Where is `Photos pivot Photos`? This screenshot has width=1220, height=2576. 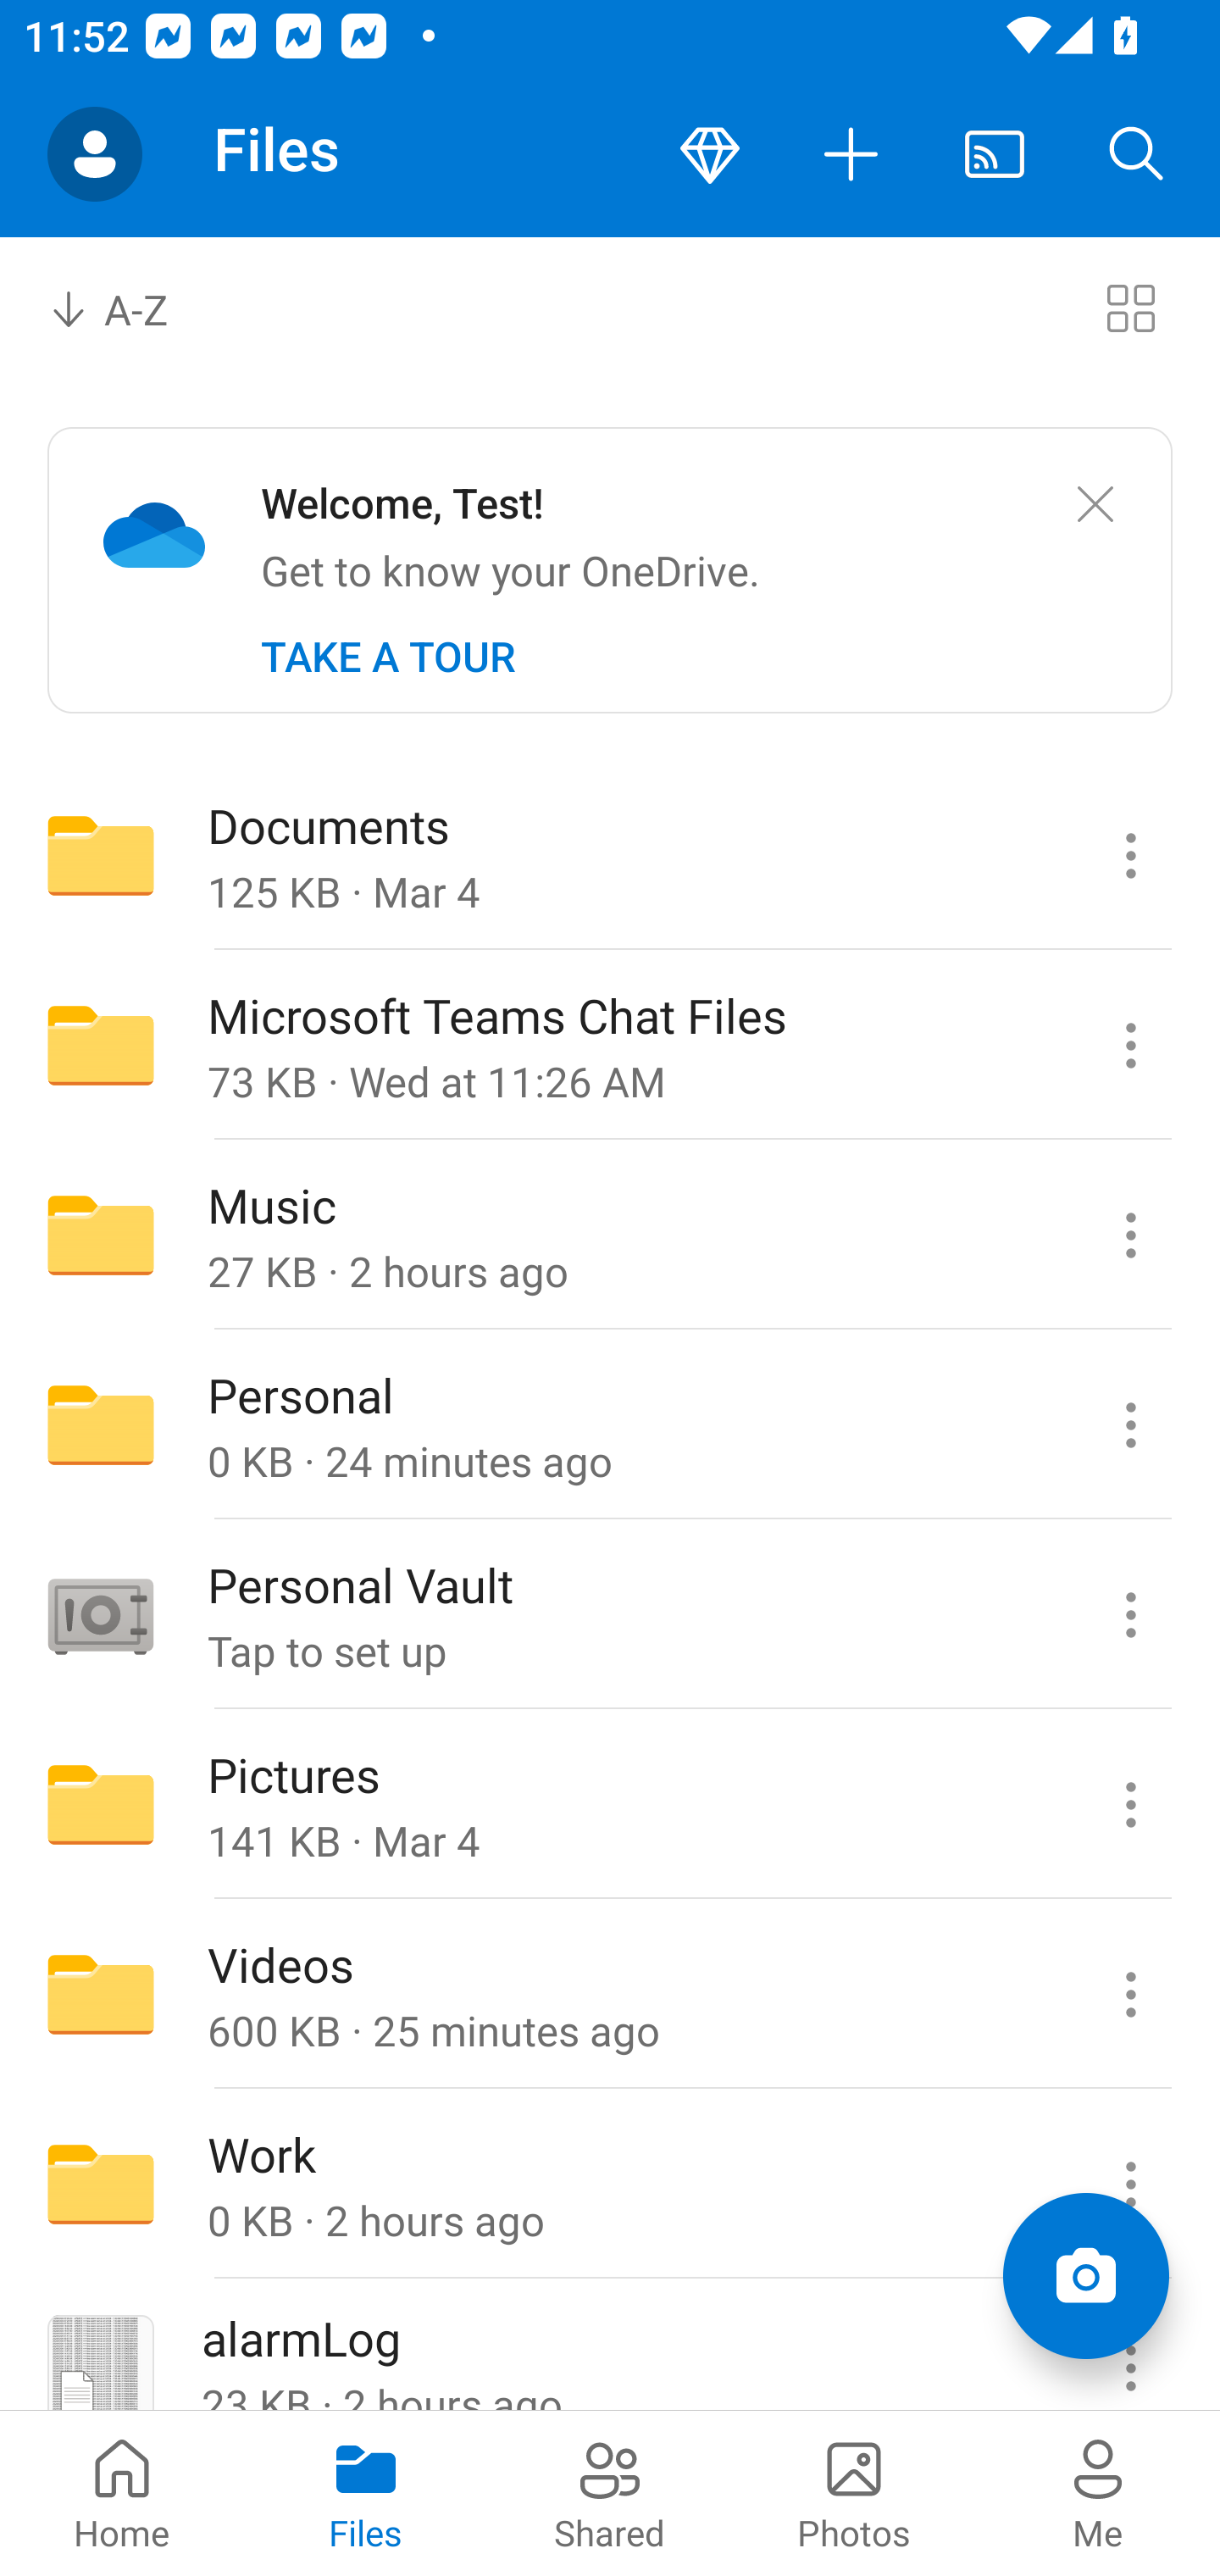
Photos pivot Photos is located at coordinates (854, 2493).